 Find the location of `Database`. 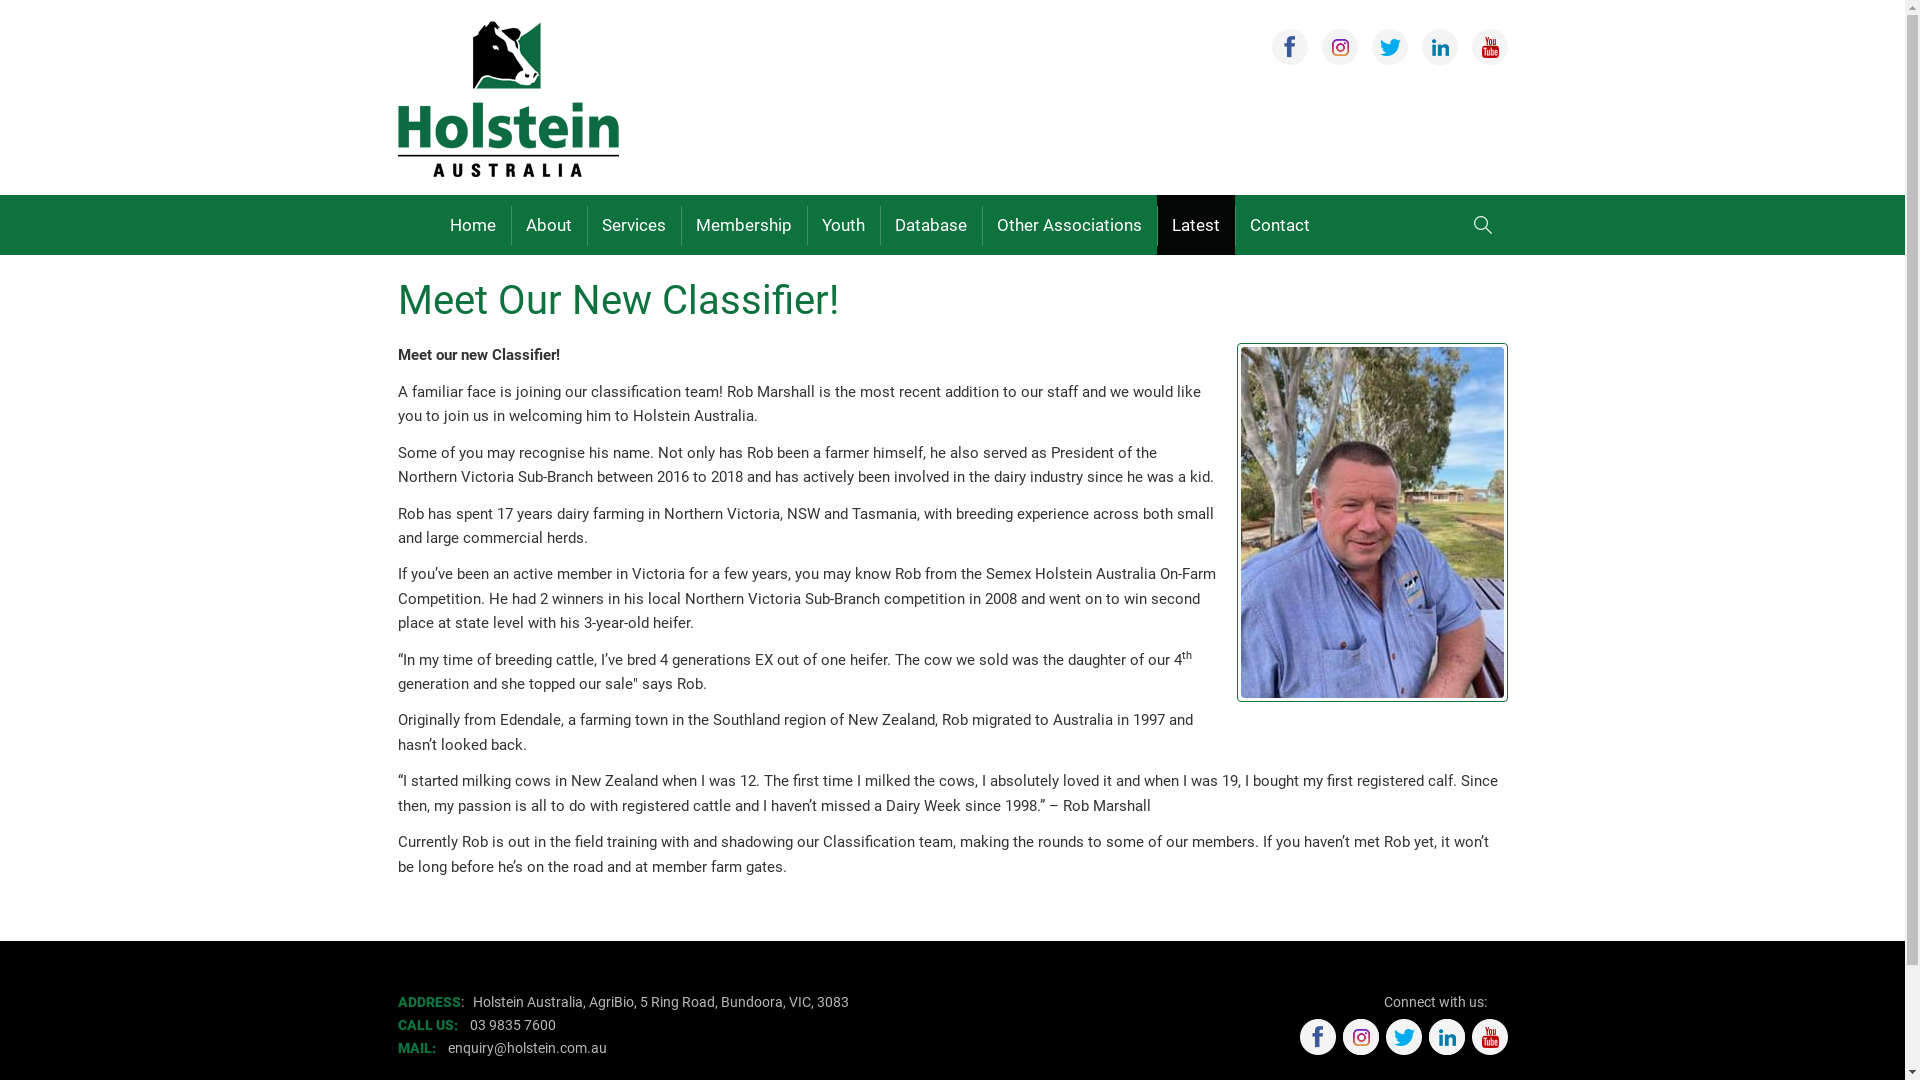

Database is located at coordinates (931, 225).